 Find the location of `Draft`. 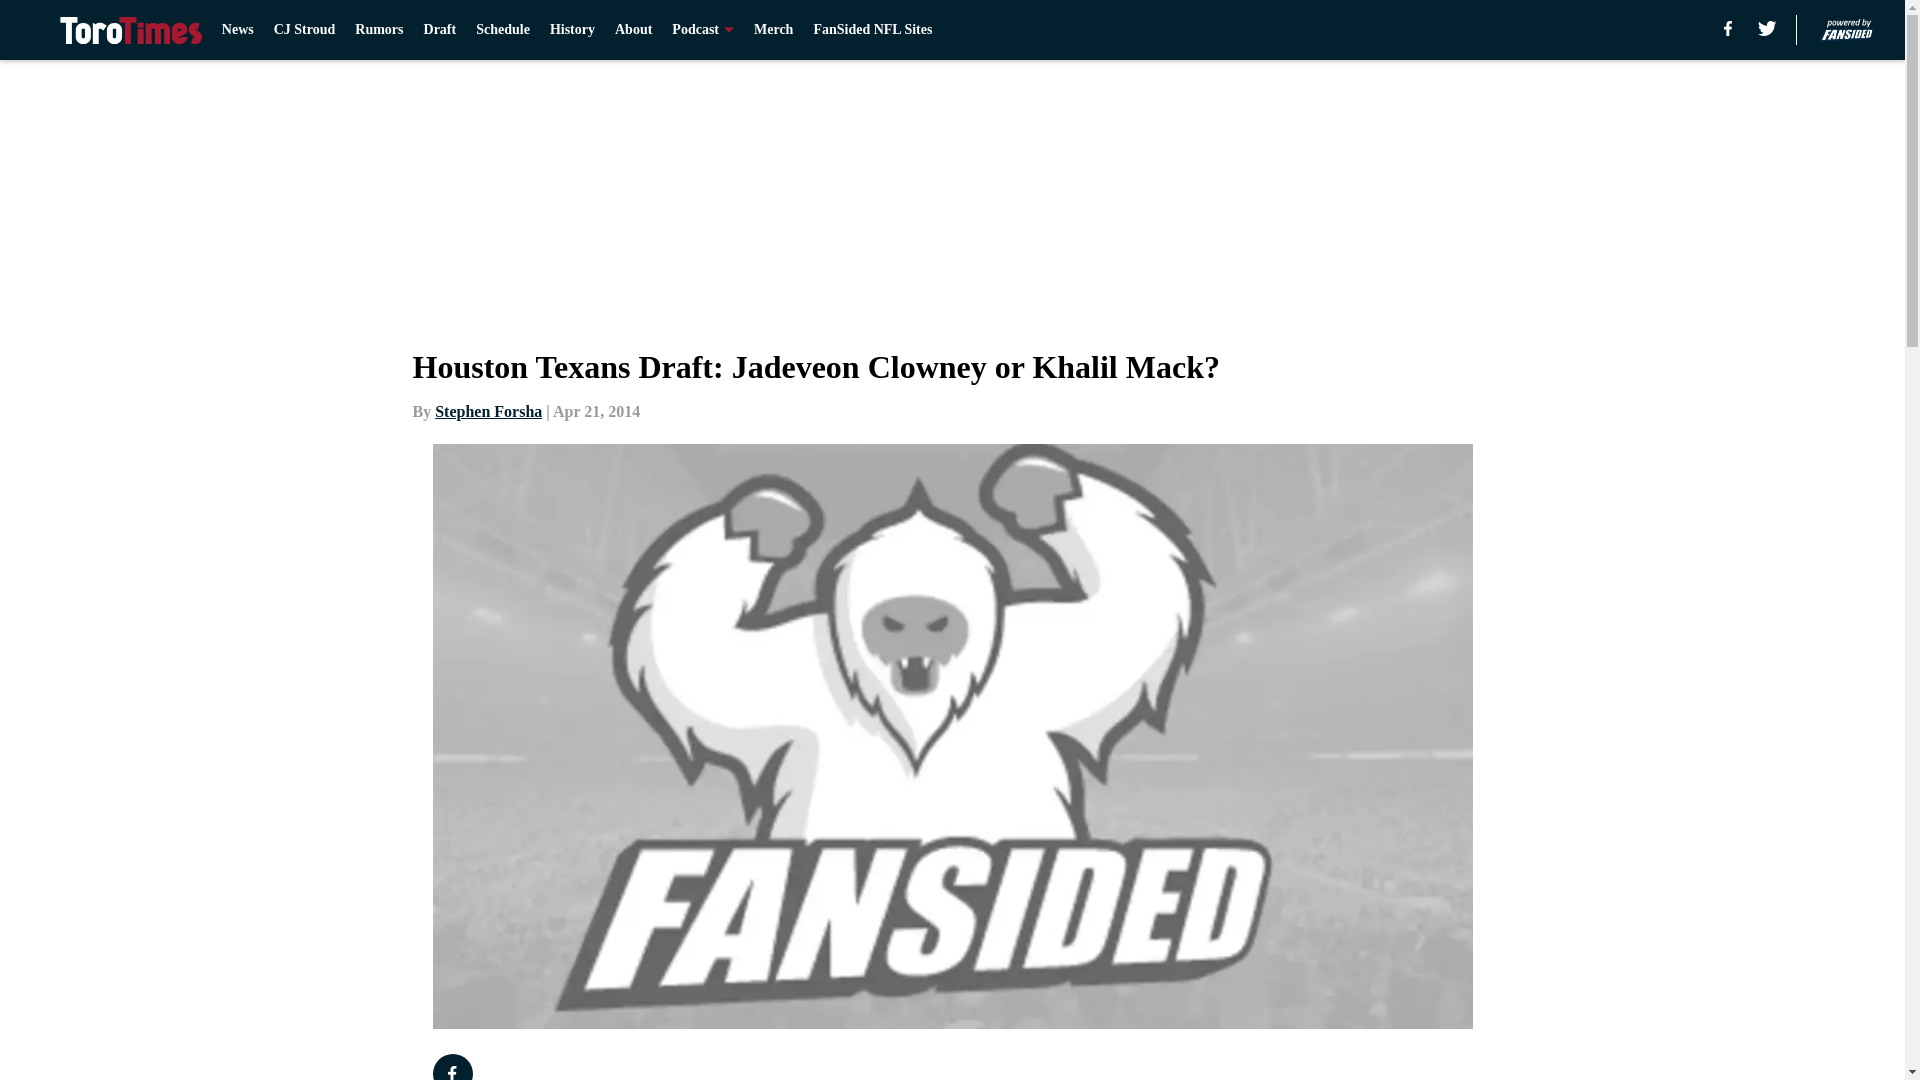

Draft is located at coordinates (440, 30).